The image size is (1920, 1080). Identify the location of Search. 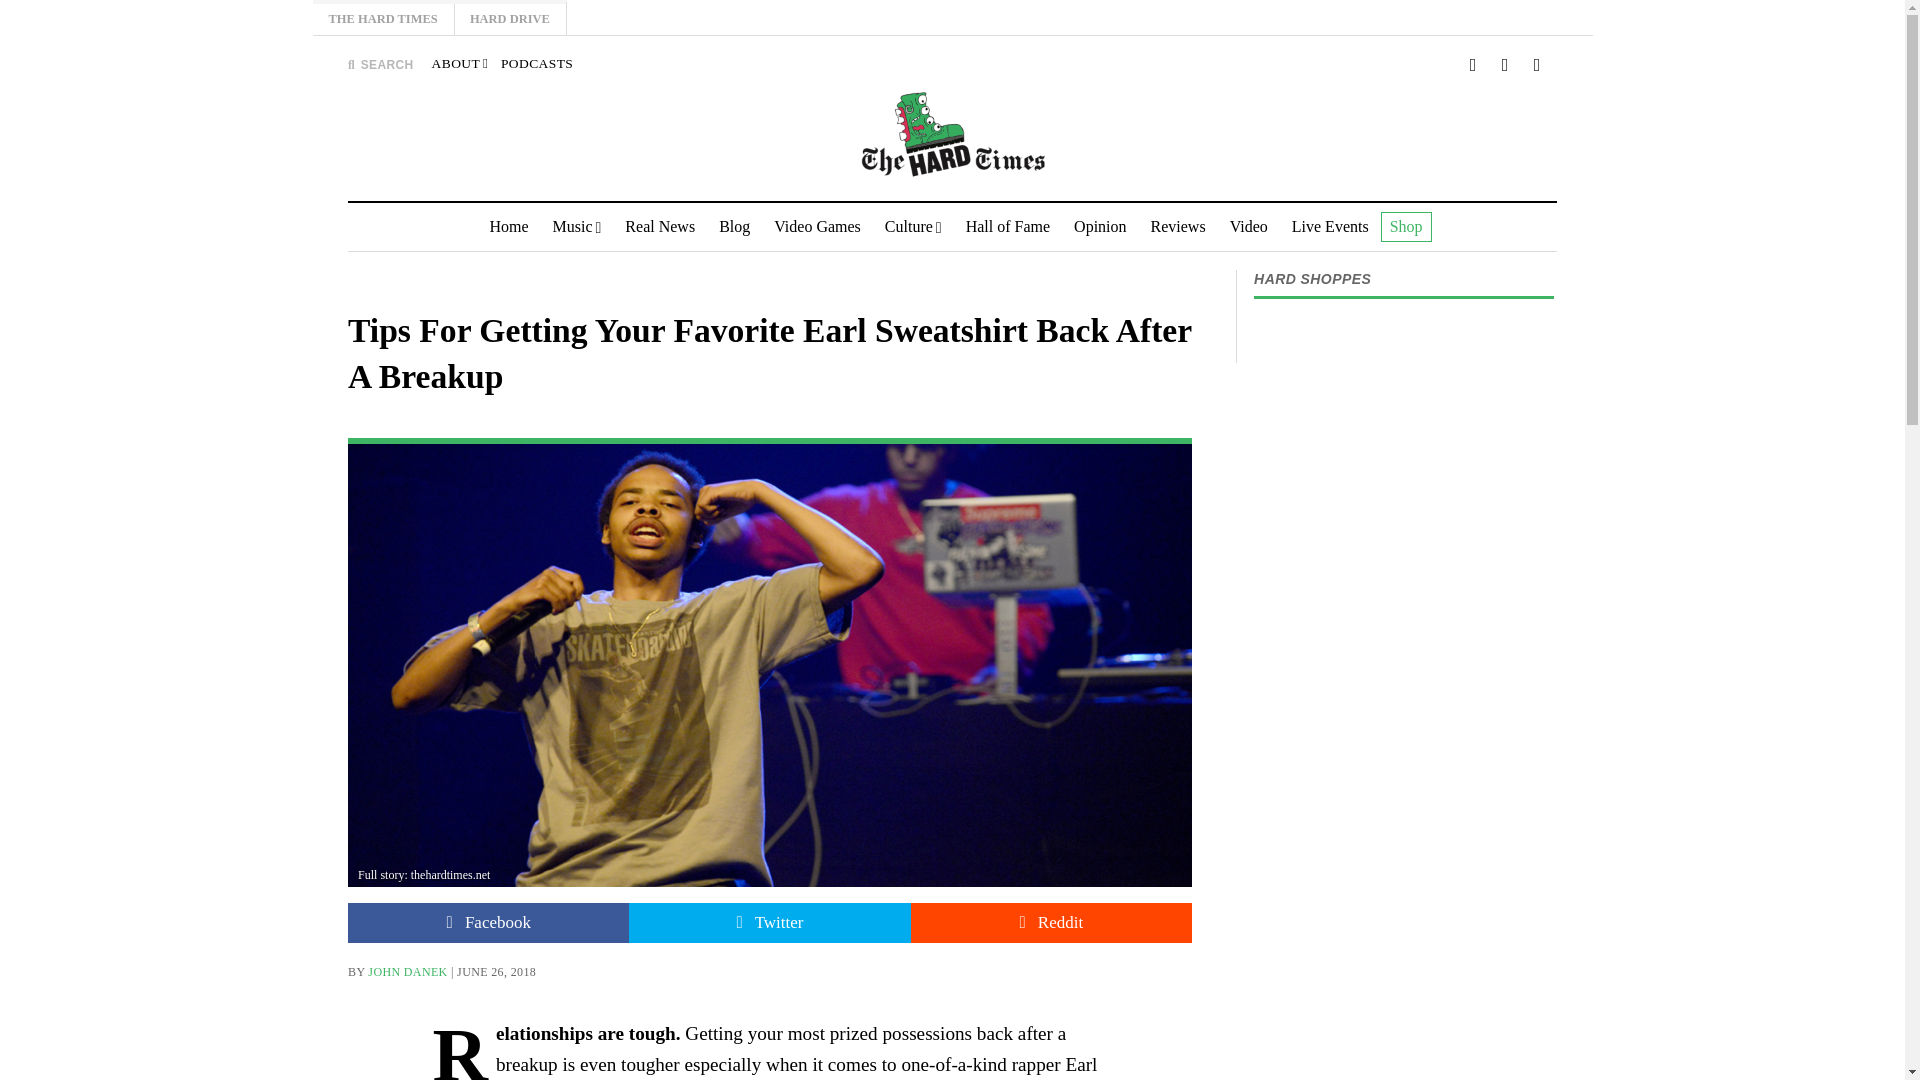
(1244, 186).